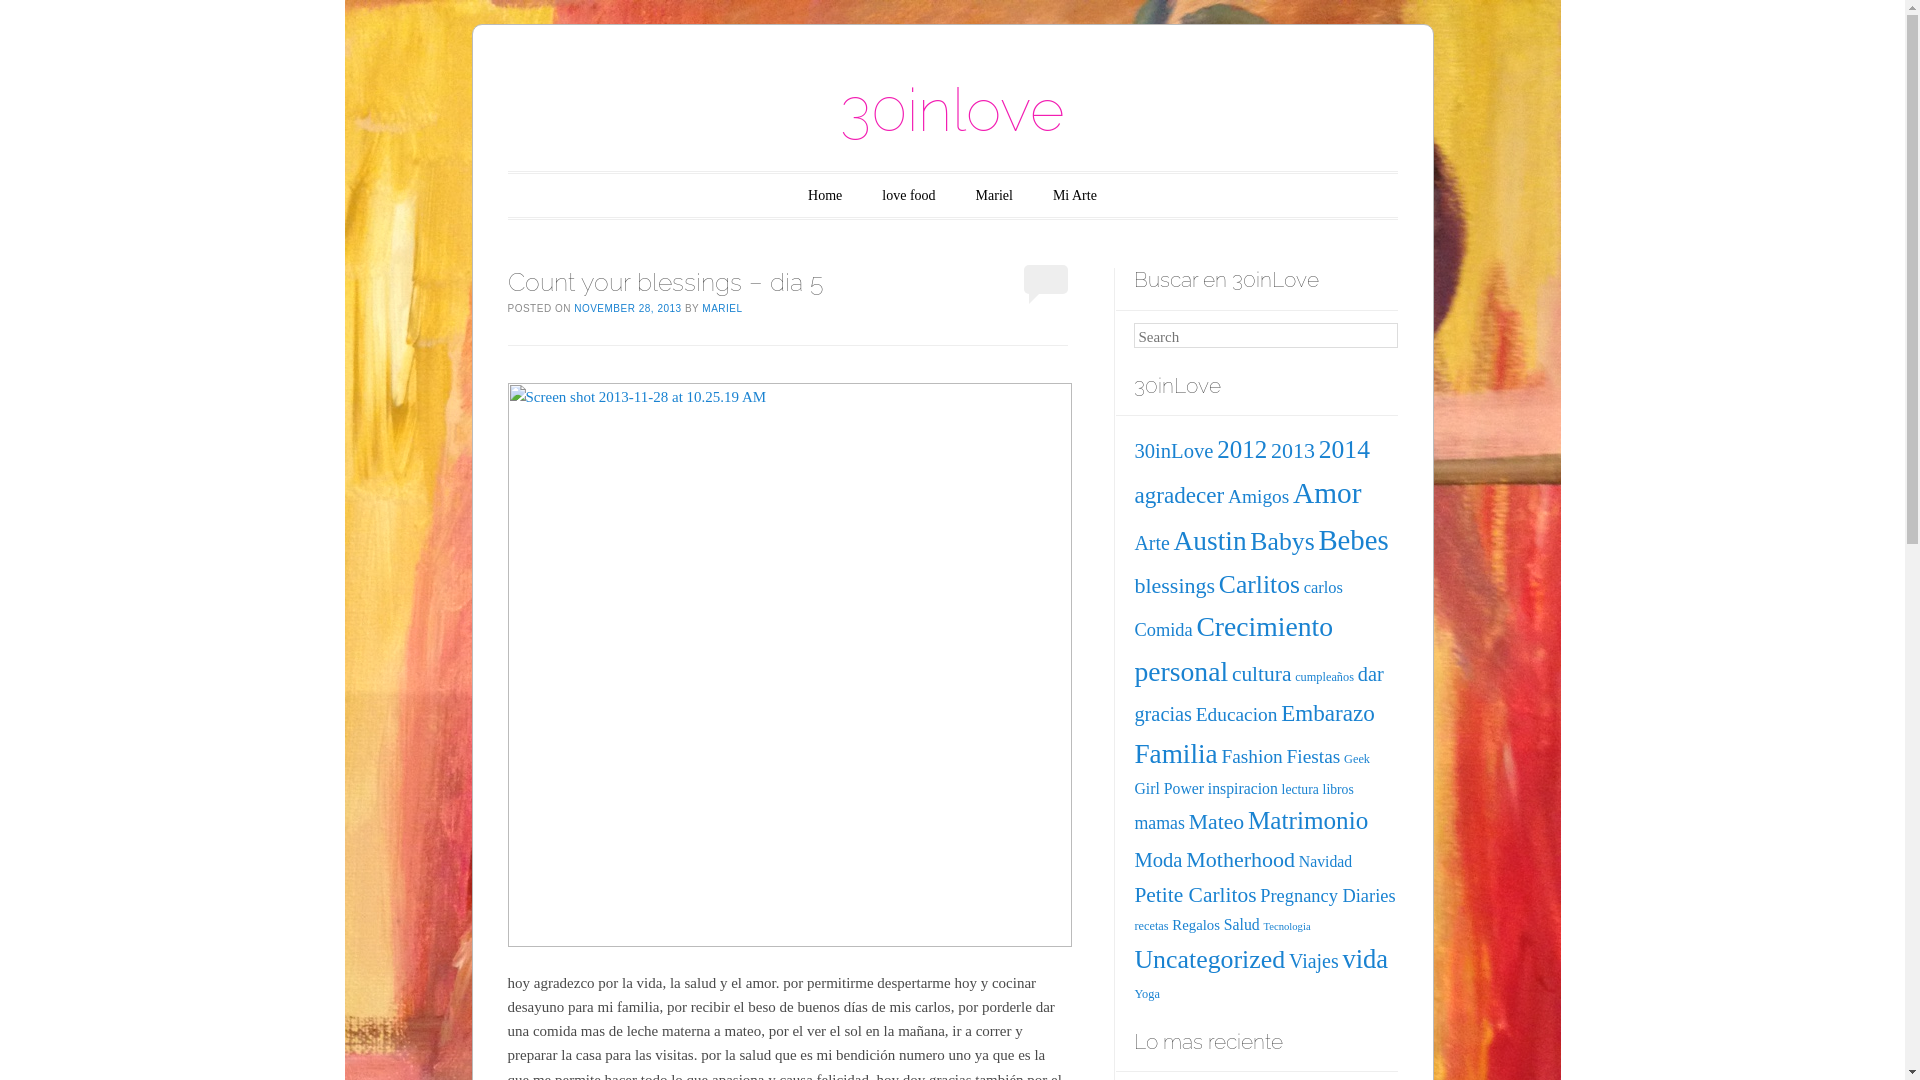  Describe the element at coordinates (1258, 694) in the screenshot. I see `dar gracias` at that location.